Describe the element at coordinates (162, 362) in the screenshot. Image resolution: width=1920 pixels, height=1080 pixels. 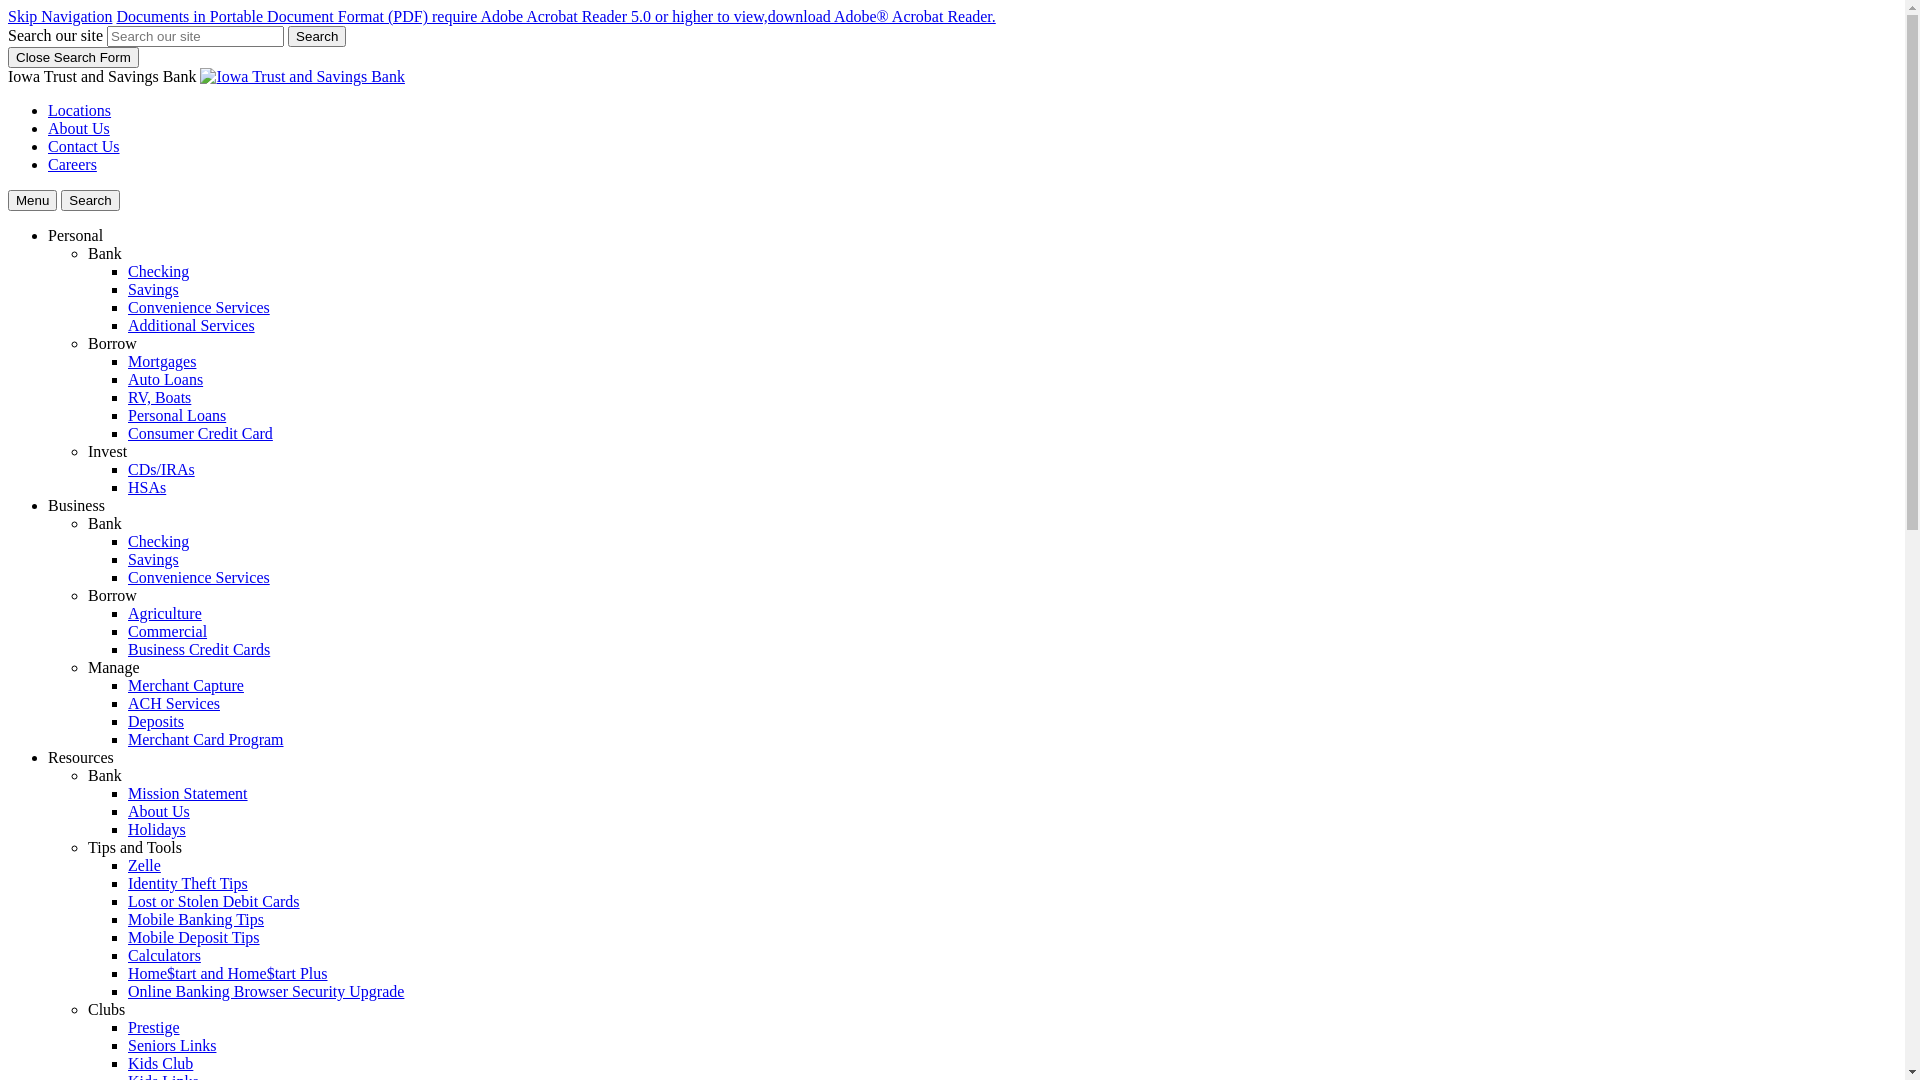
I see `Mortgages` at that location.